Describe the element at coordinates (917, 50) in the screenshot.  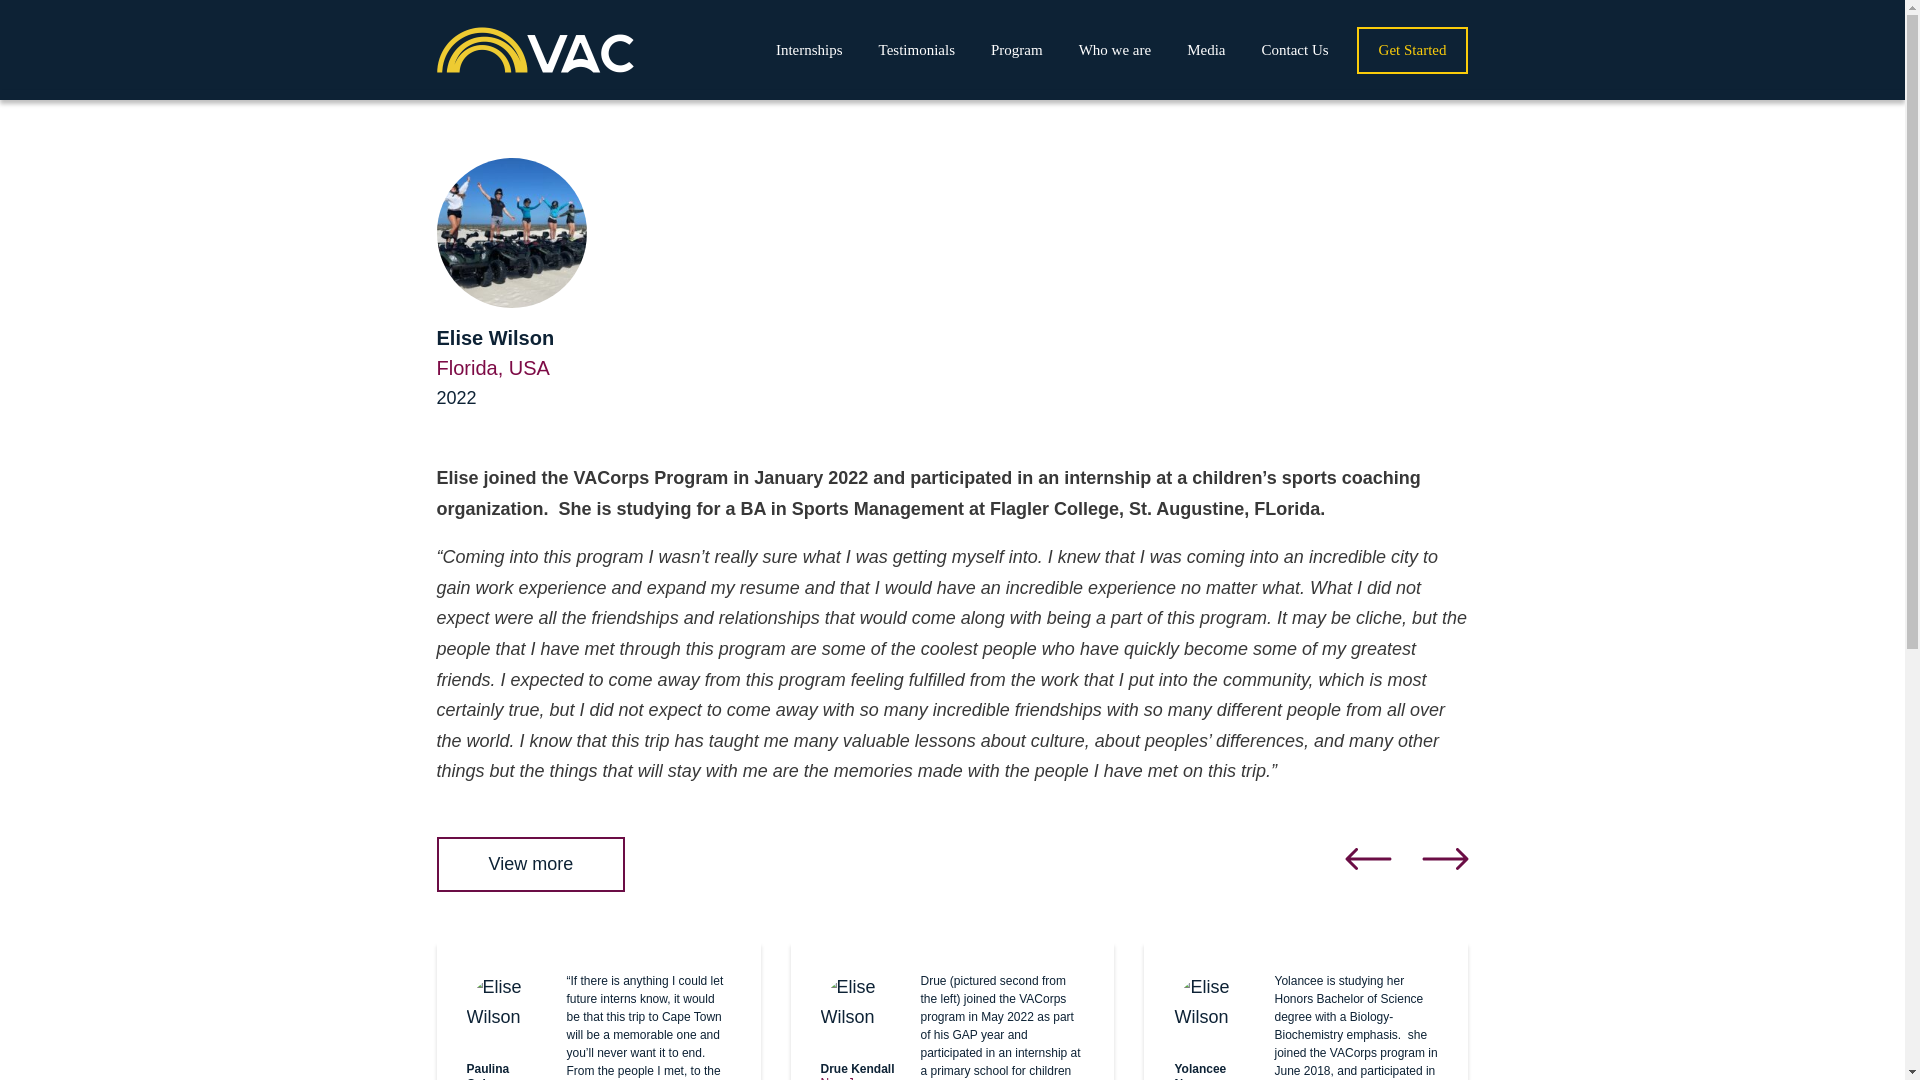
I see `Testimonials` at that location.